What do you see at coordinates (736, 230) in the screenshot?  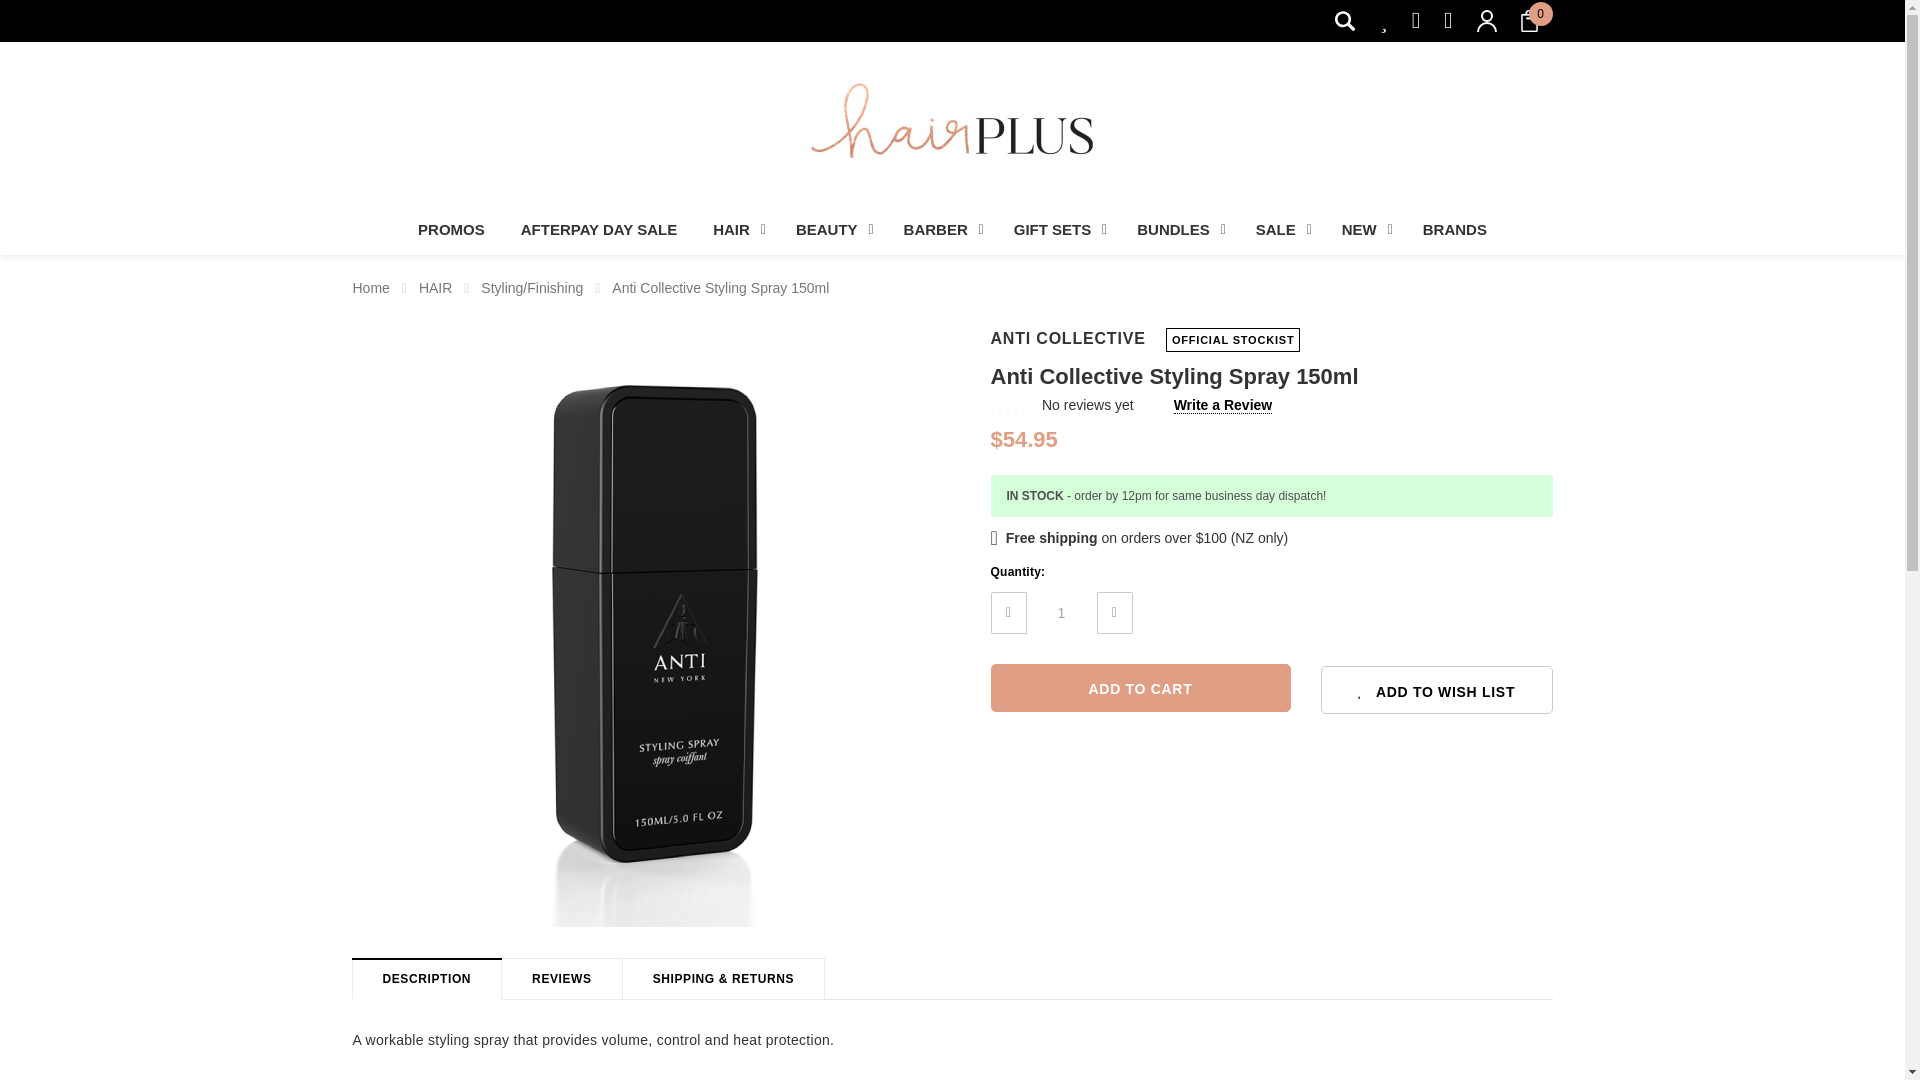 I see `HAIR` at bounding box center [736, 230].